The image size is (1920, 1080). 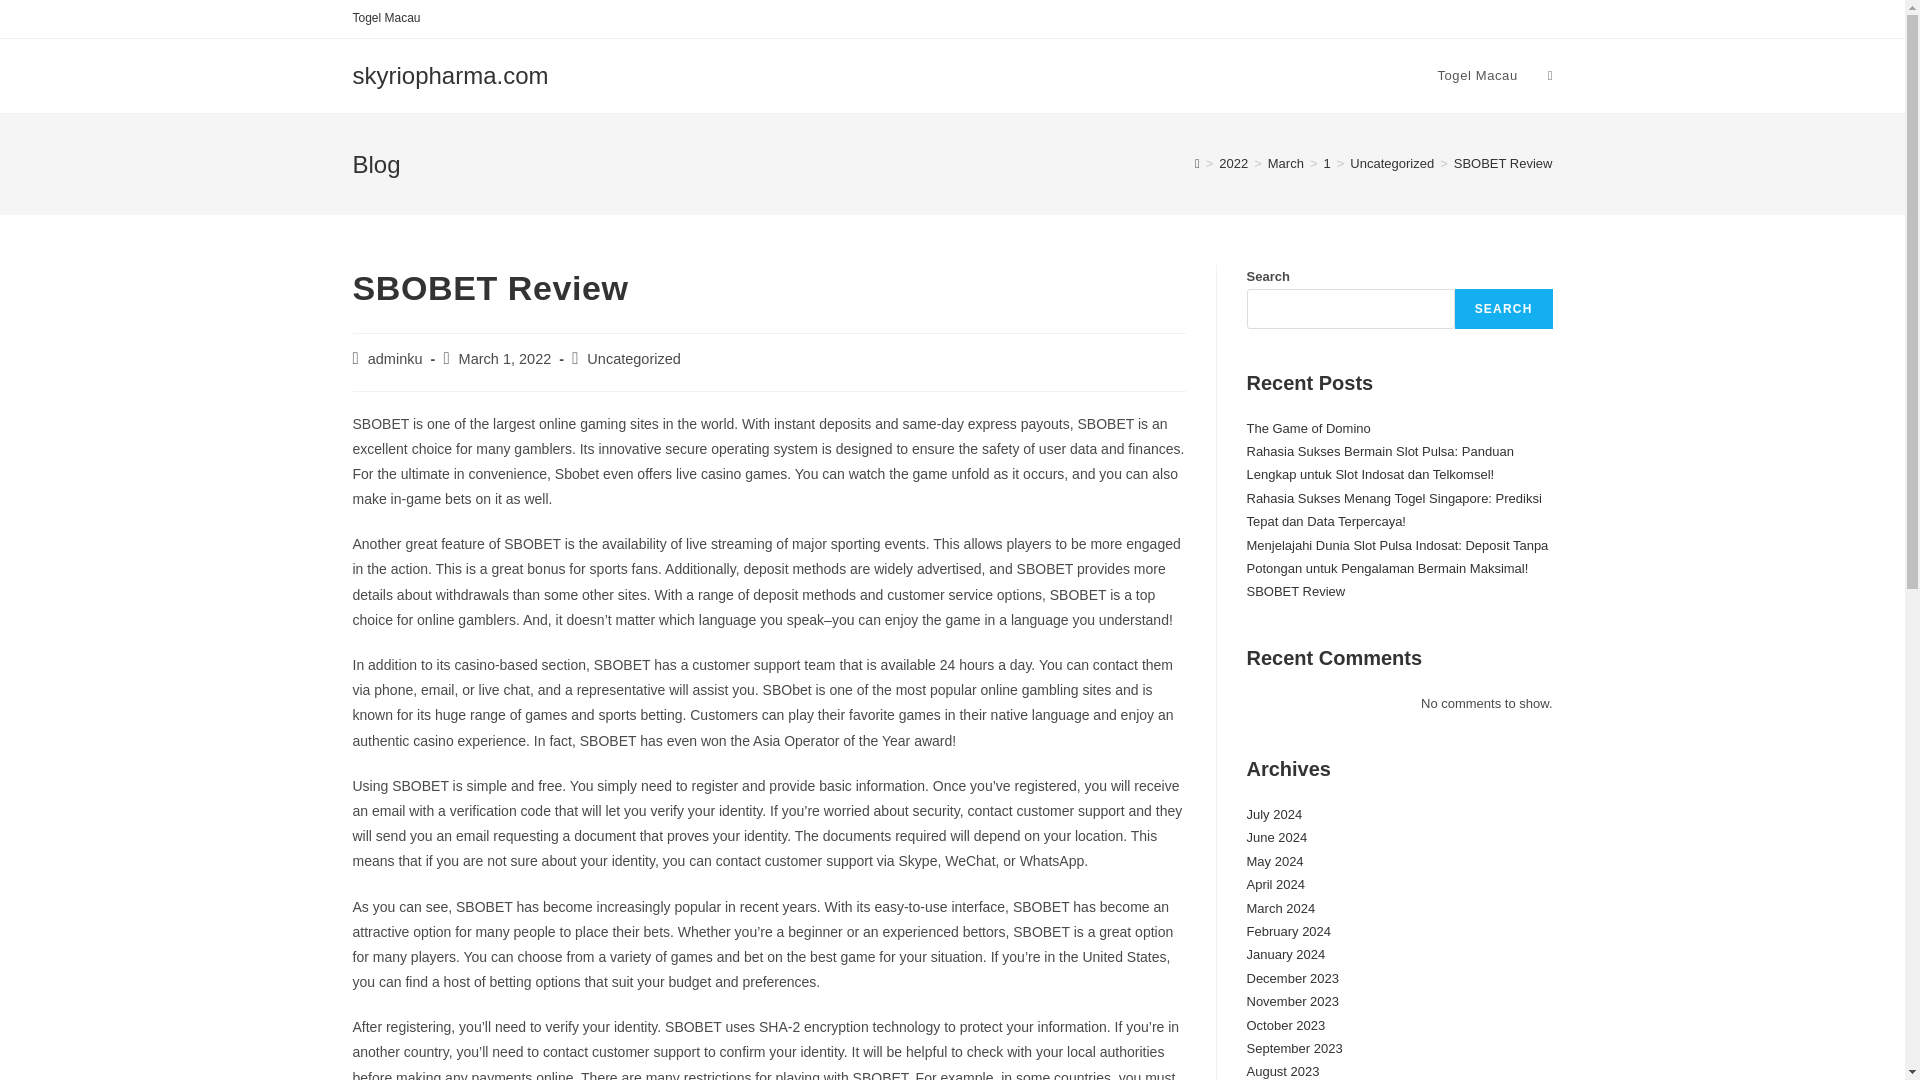 I want to click on SEARCH, so click(x=1504, y=309).